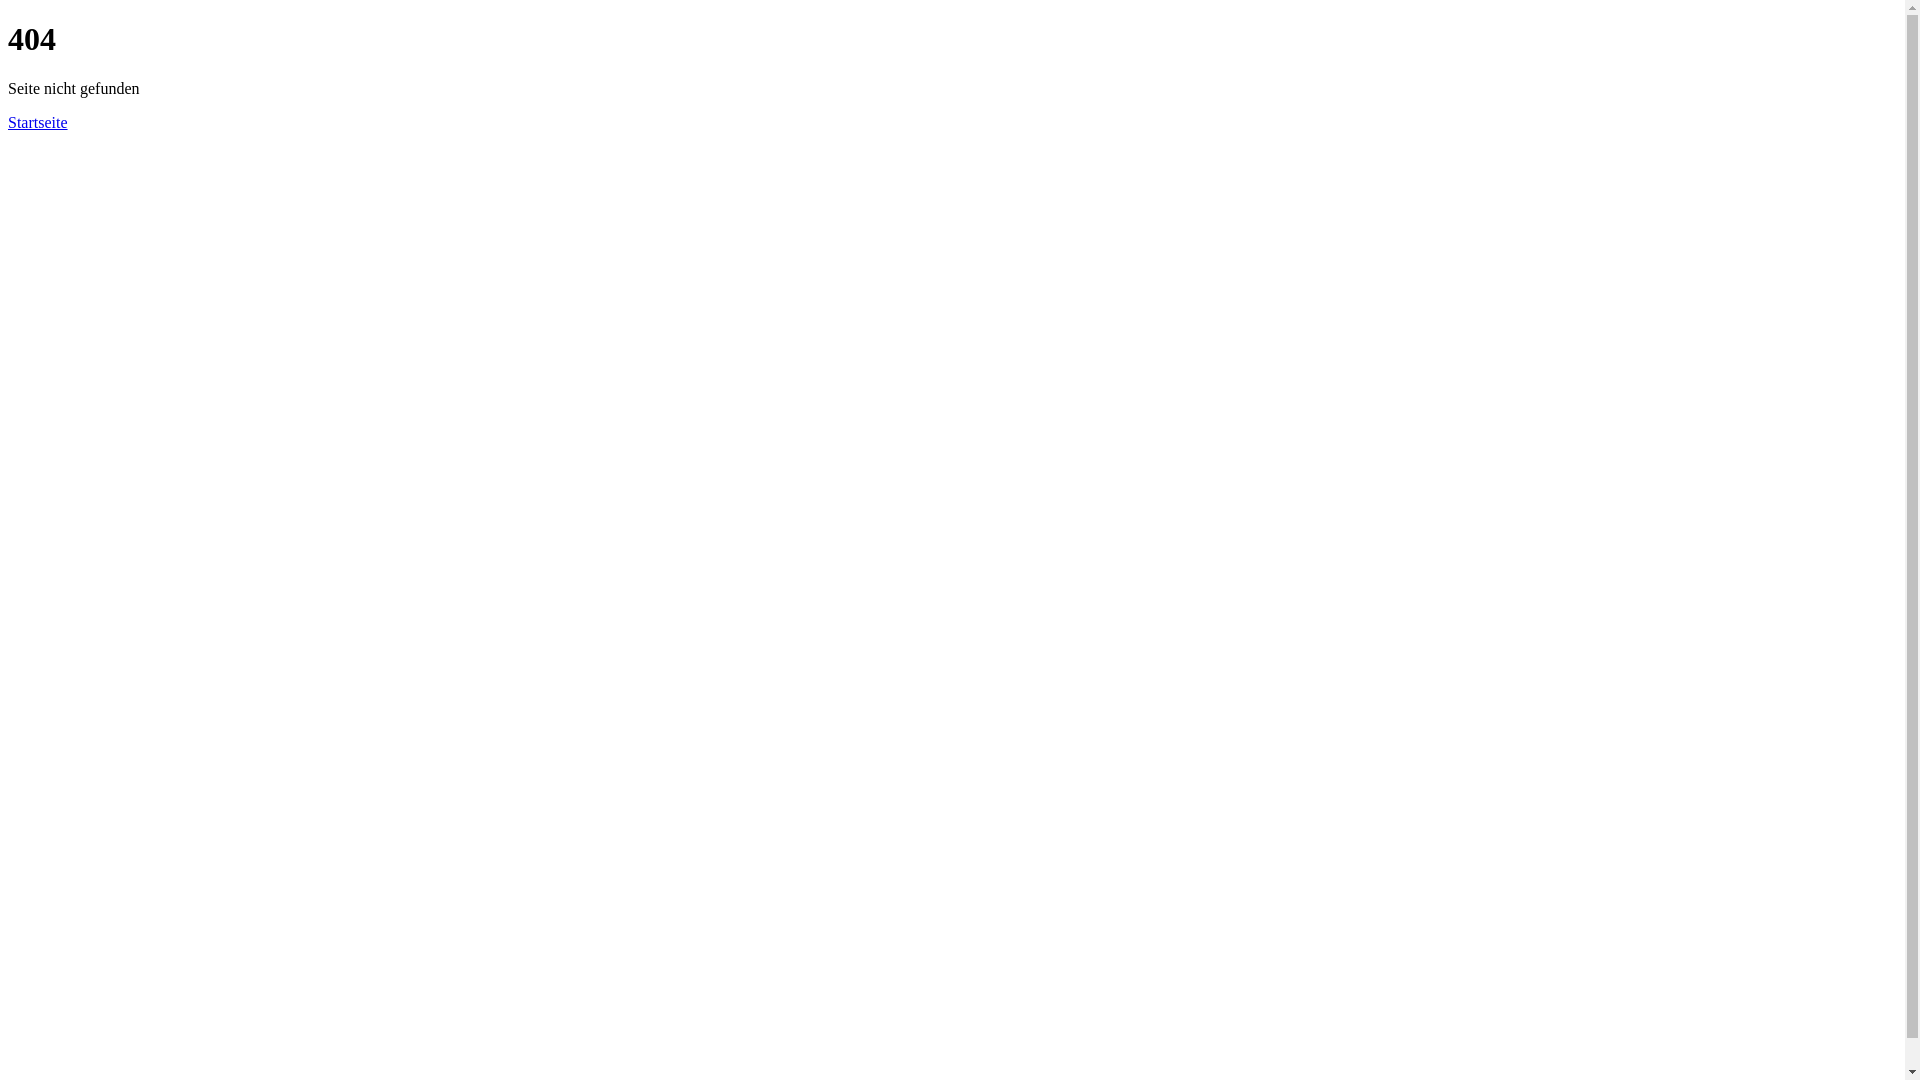  Describe the element at coordinates (38, 122) in the screenshot. I see `Startseite` at that location.